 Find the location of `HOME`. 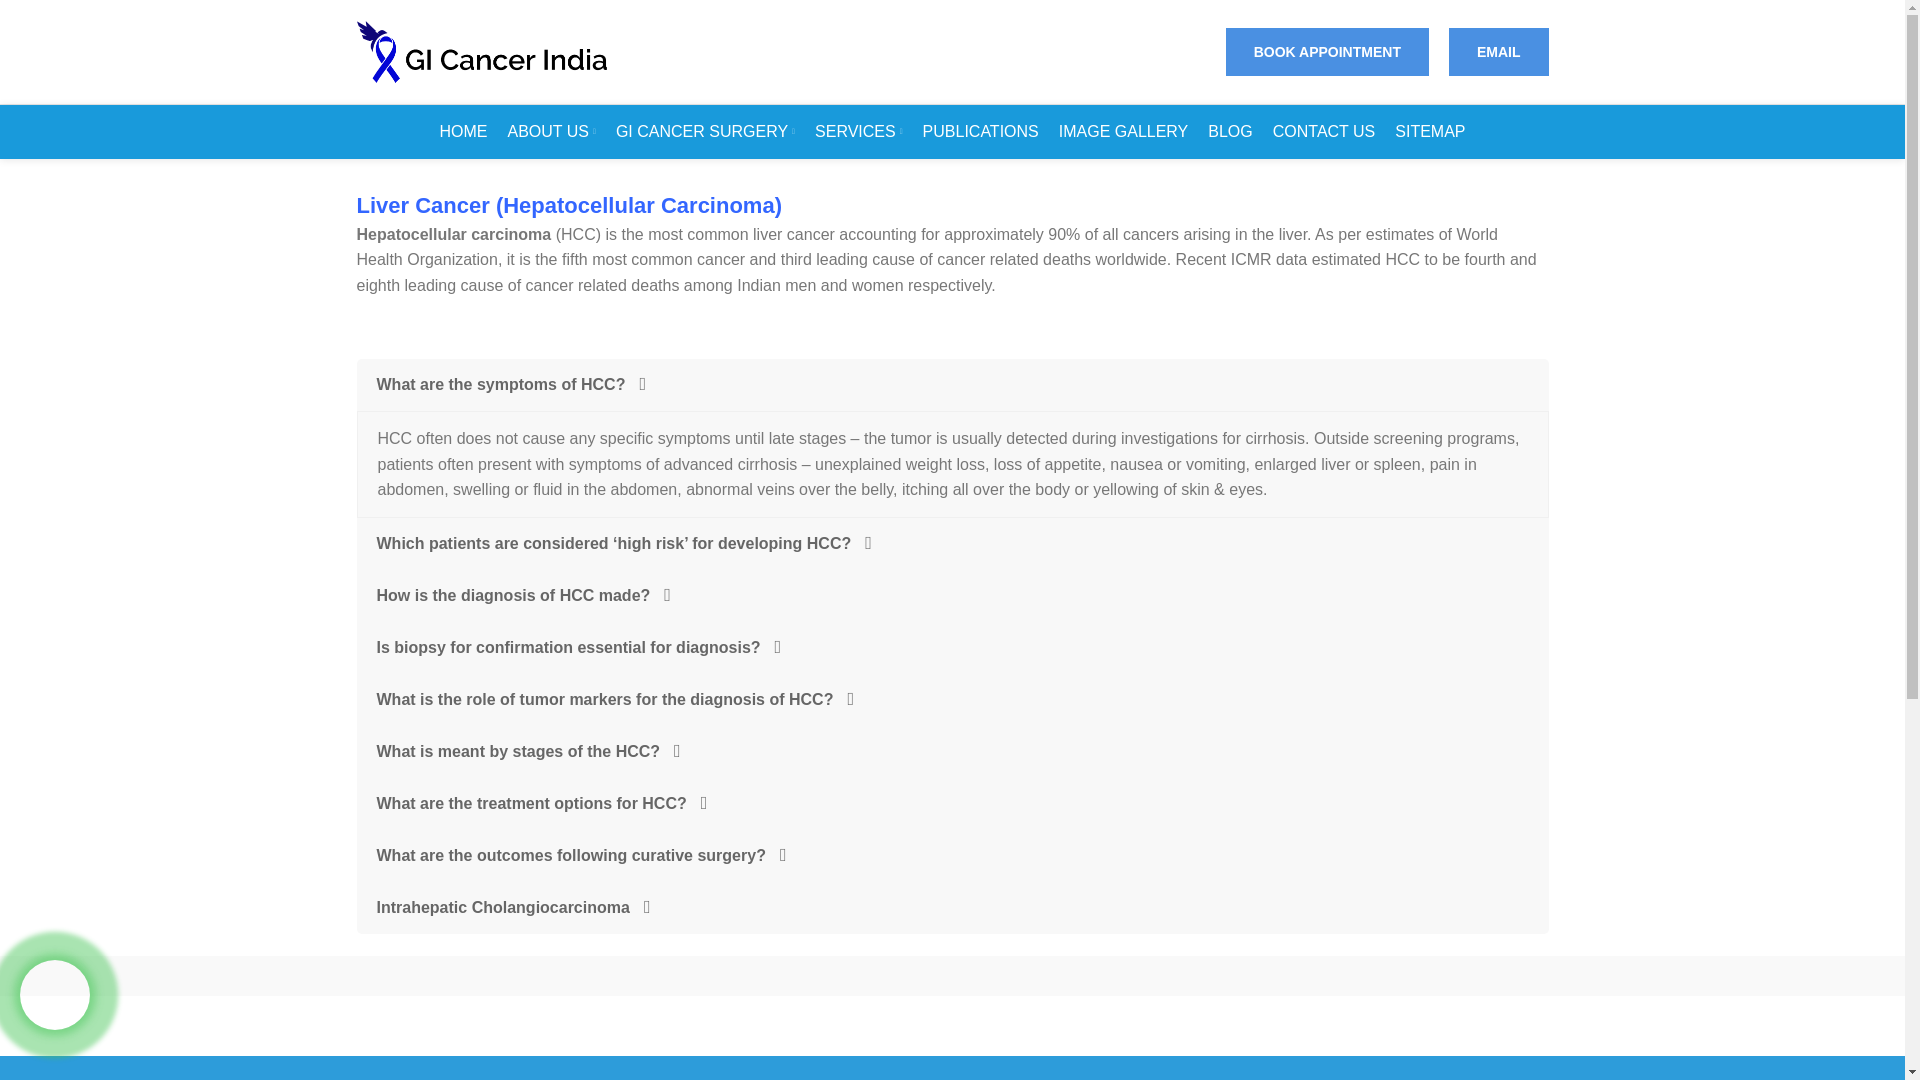

HOME is located at coordinates (464, 132).